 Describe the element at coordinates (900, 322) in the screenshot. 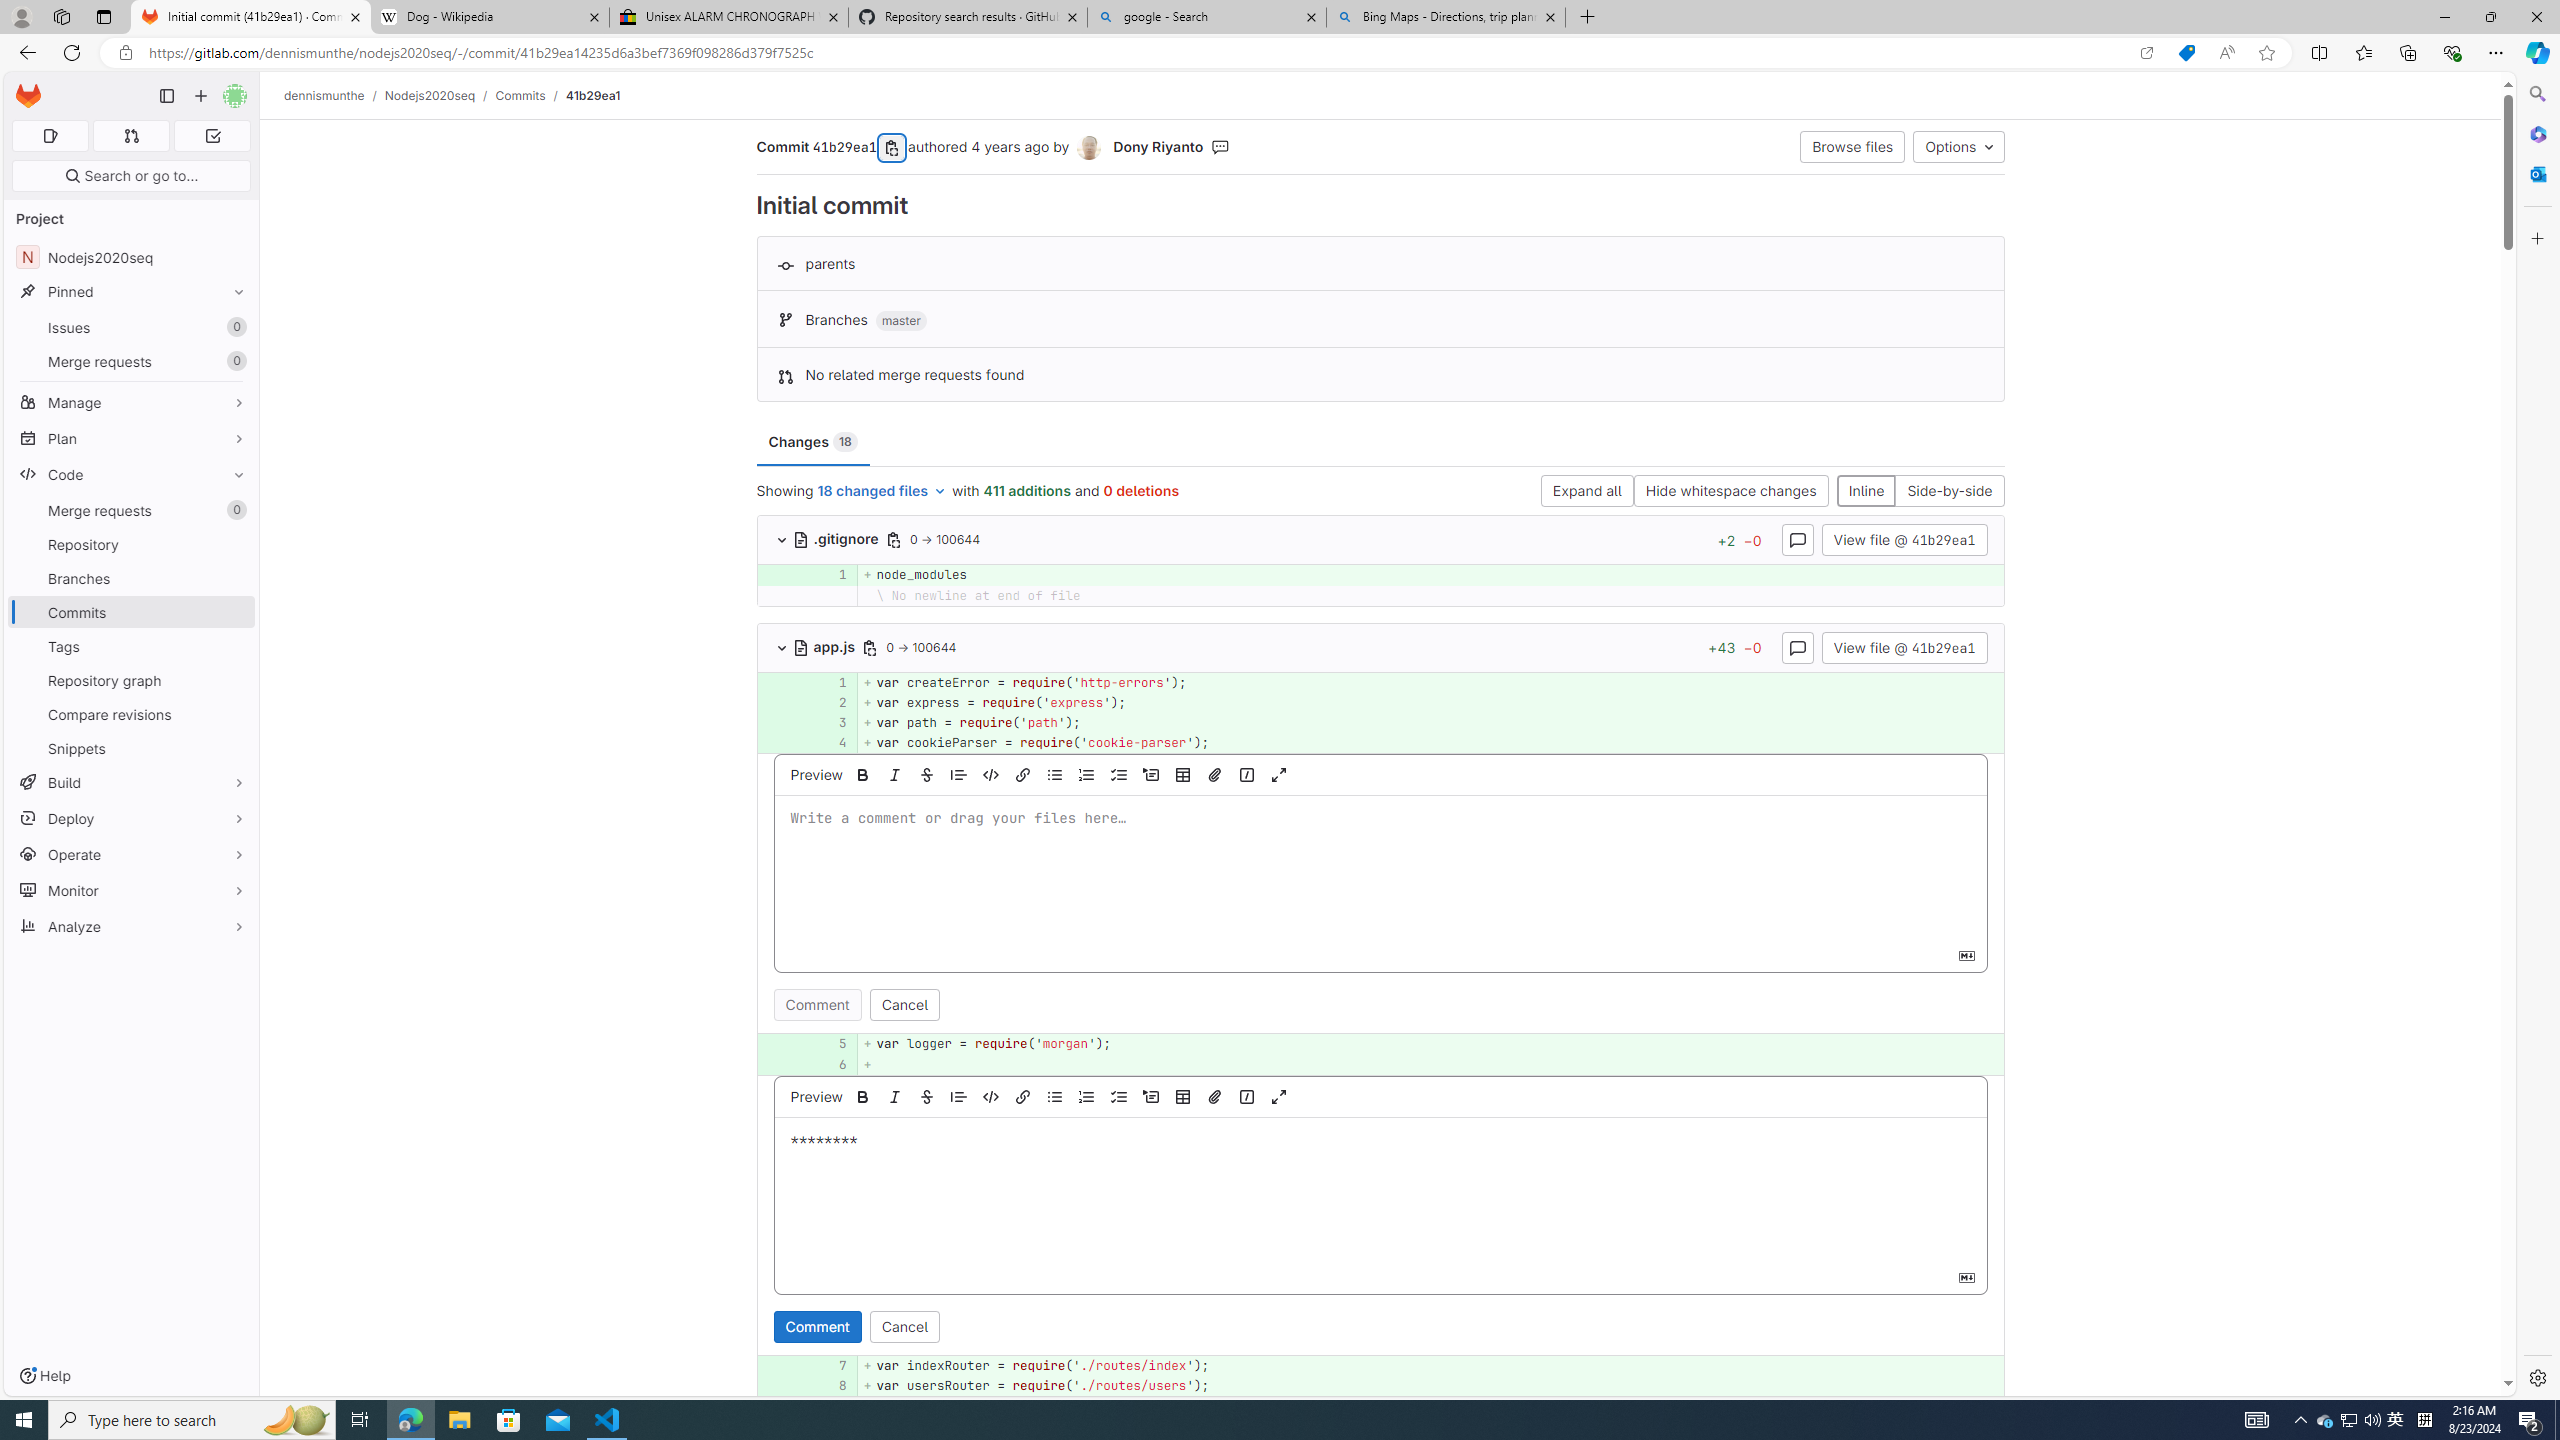

I see `master` at that location.